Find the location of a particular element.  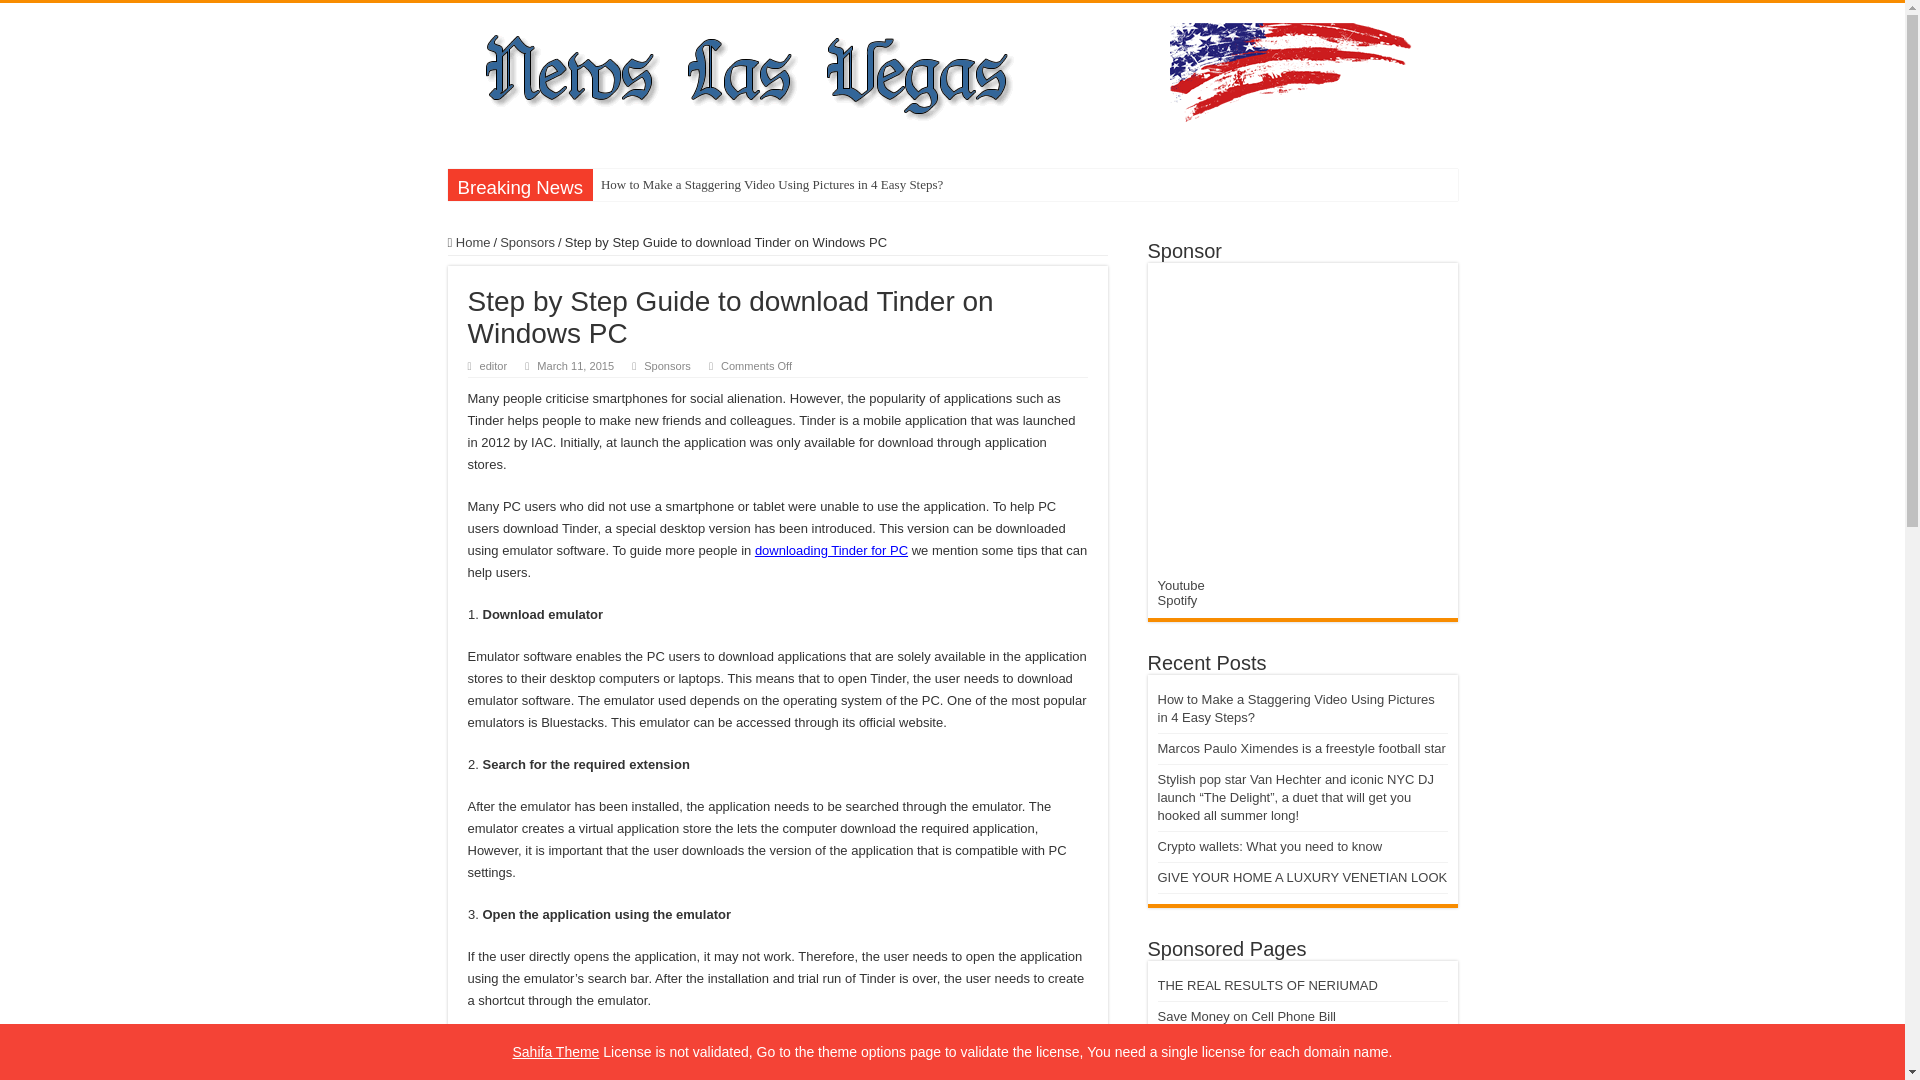

Youtube is located at coordinates (1181, 584).